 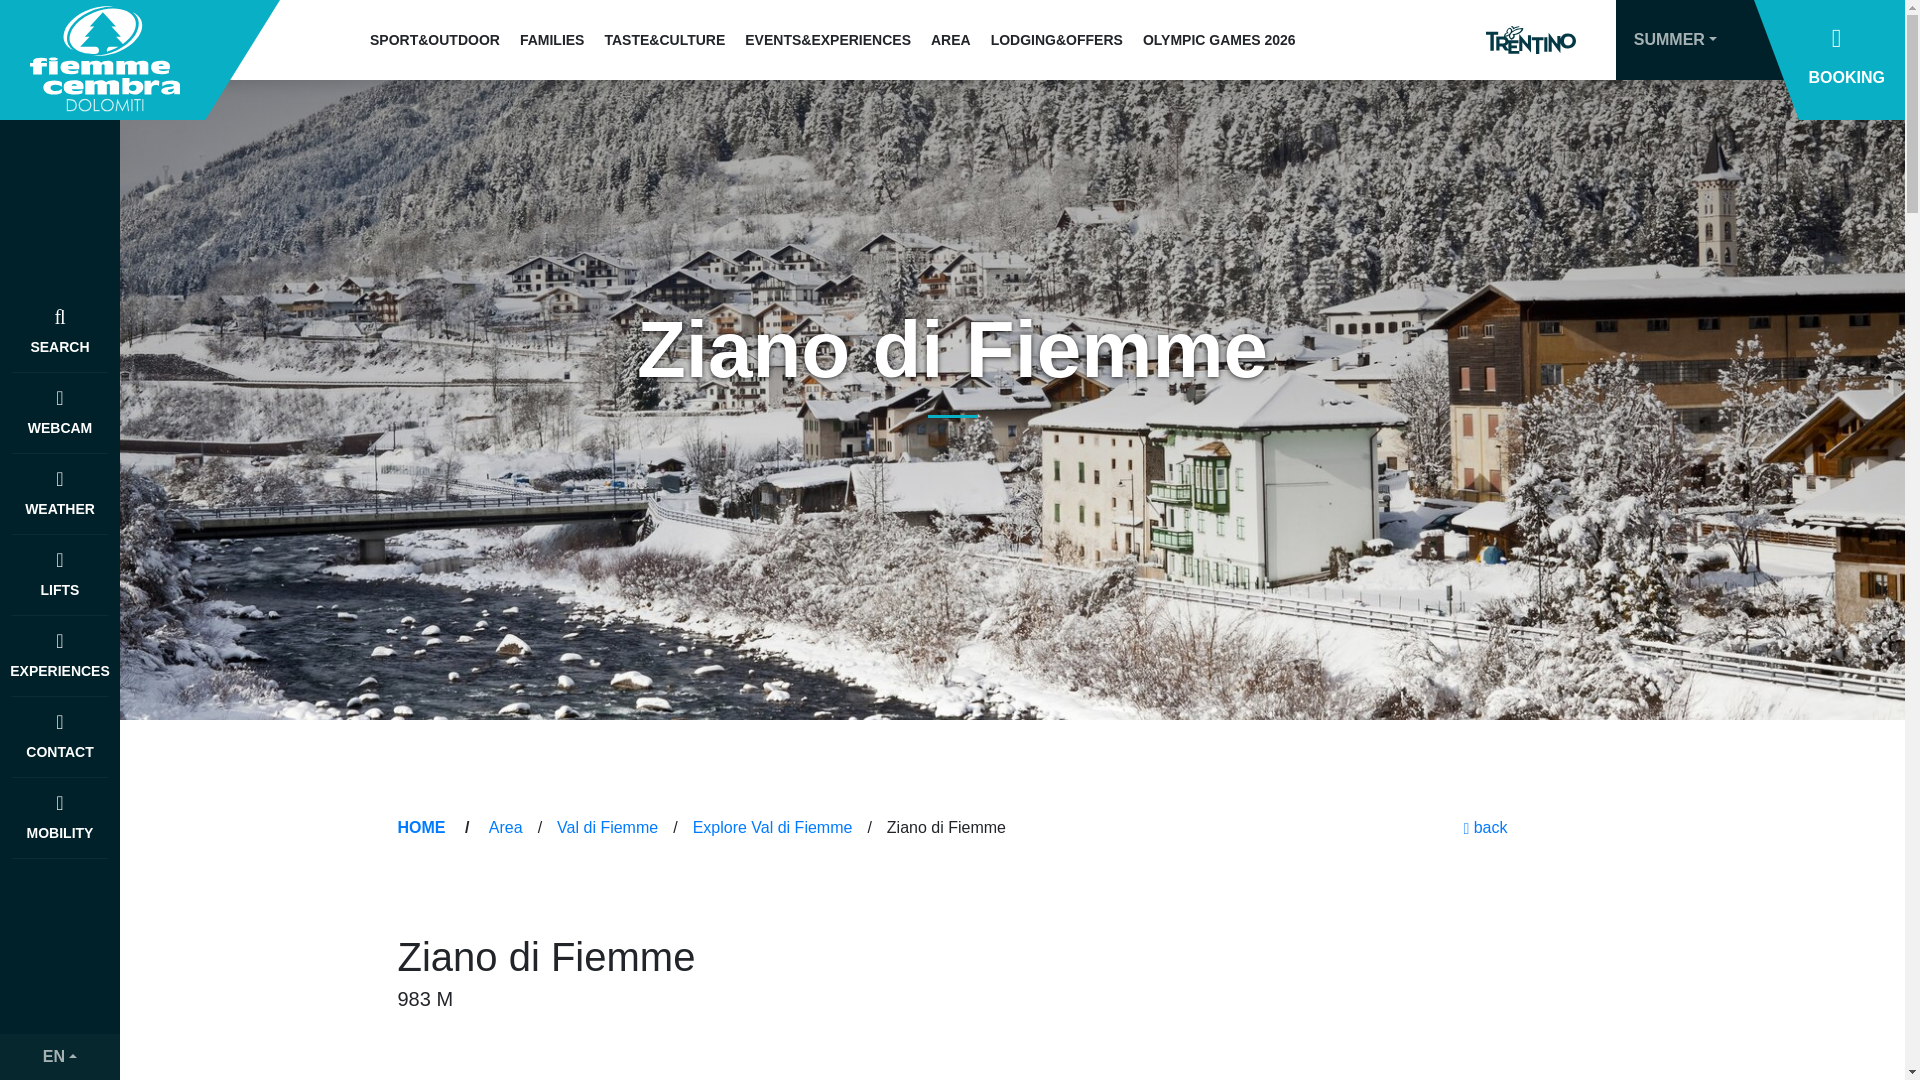 What do you see at coordinates (1218, 40) in the screenshot?
I see `OLYMPIC GAMES 2026` at bounding box center [1218, 40].